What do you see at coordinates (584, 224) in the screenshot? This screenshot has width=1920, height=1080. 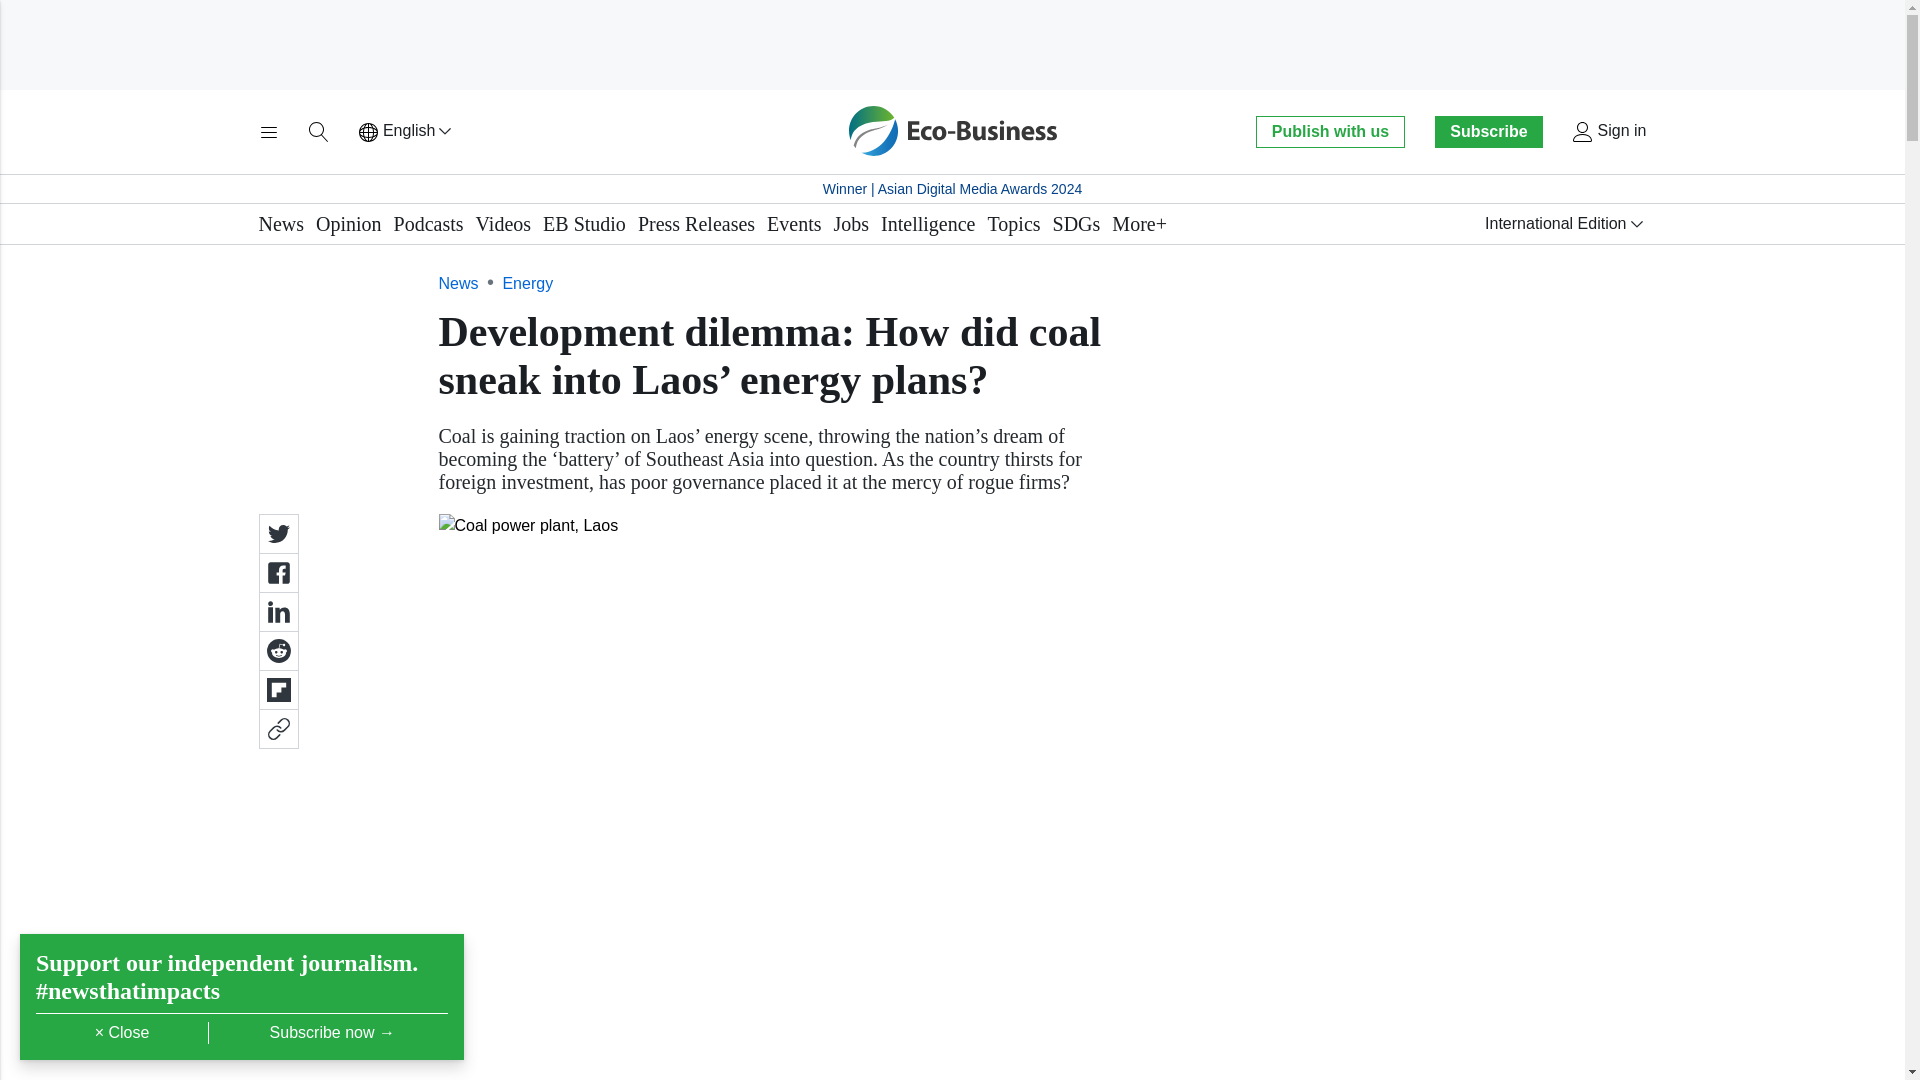 I see `EB Studio` at bounding box center [584, 224].